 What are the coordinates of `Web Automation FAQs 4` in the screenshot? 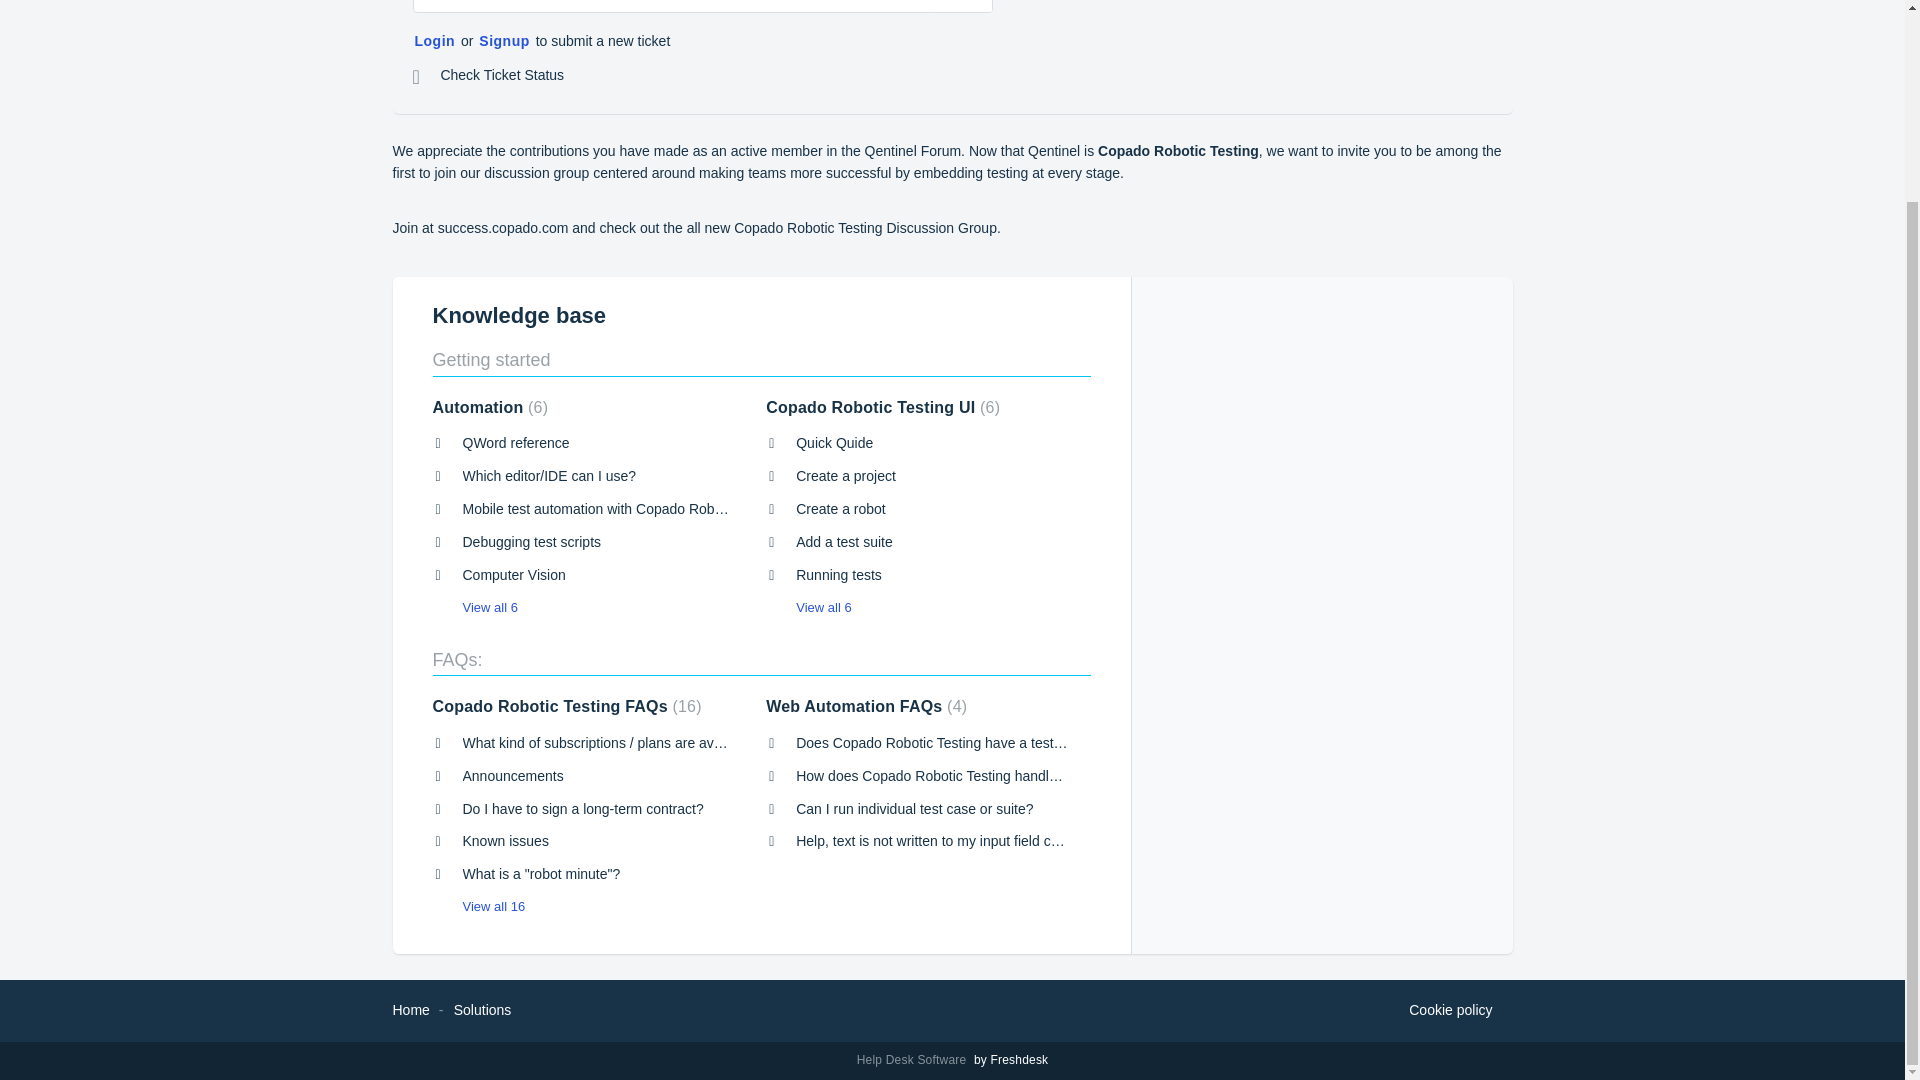 It's located at (866, 706).